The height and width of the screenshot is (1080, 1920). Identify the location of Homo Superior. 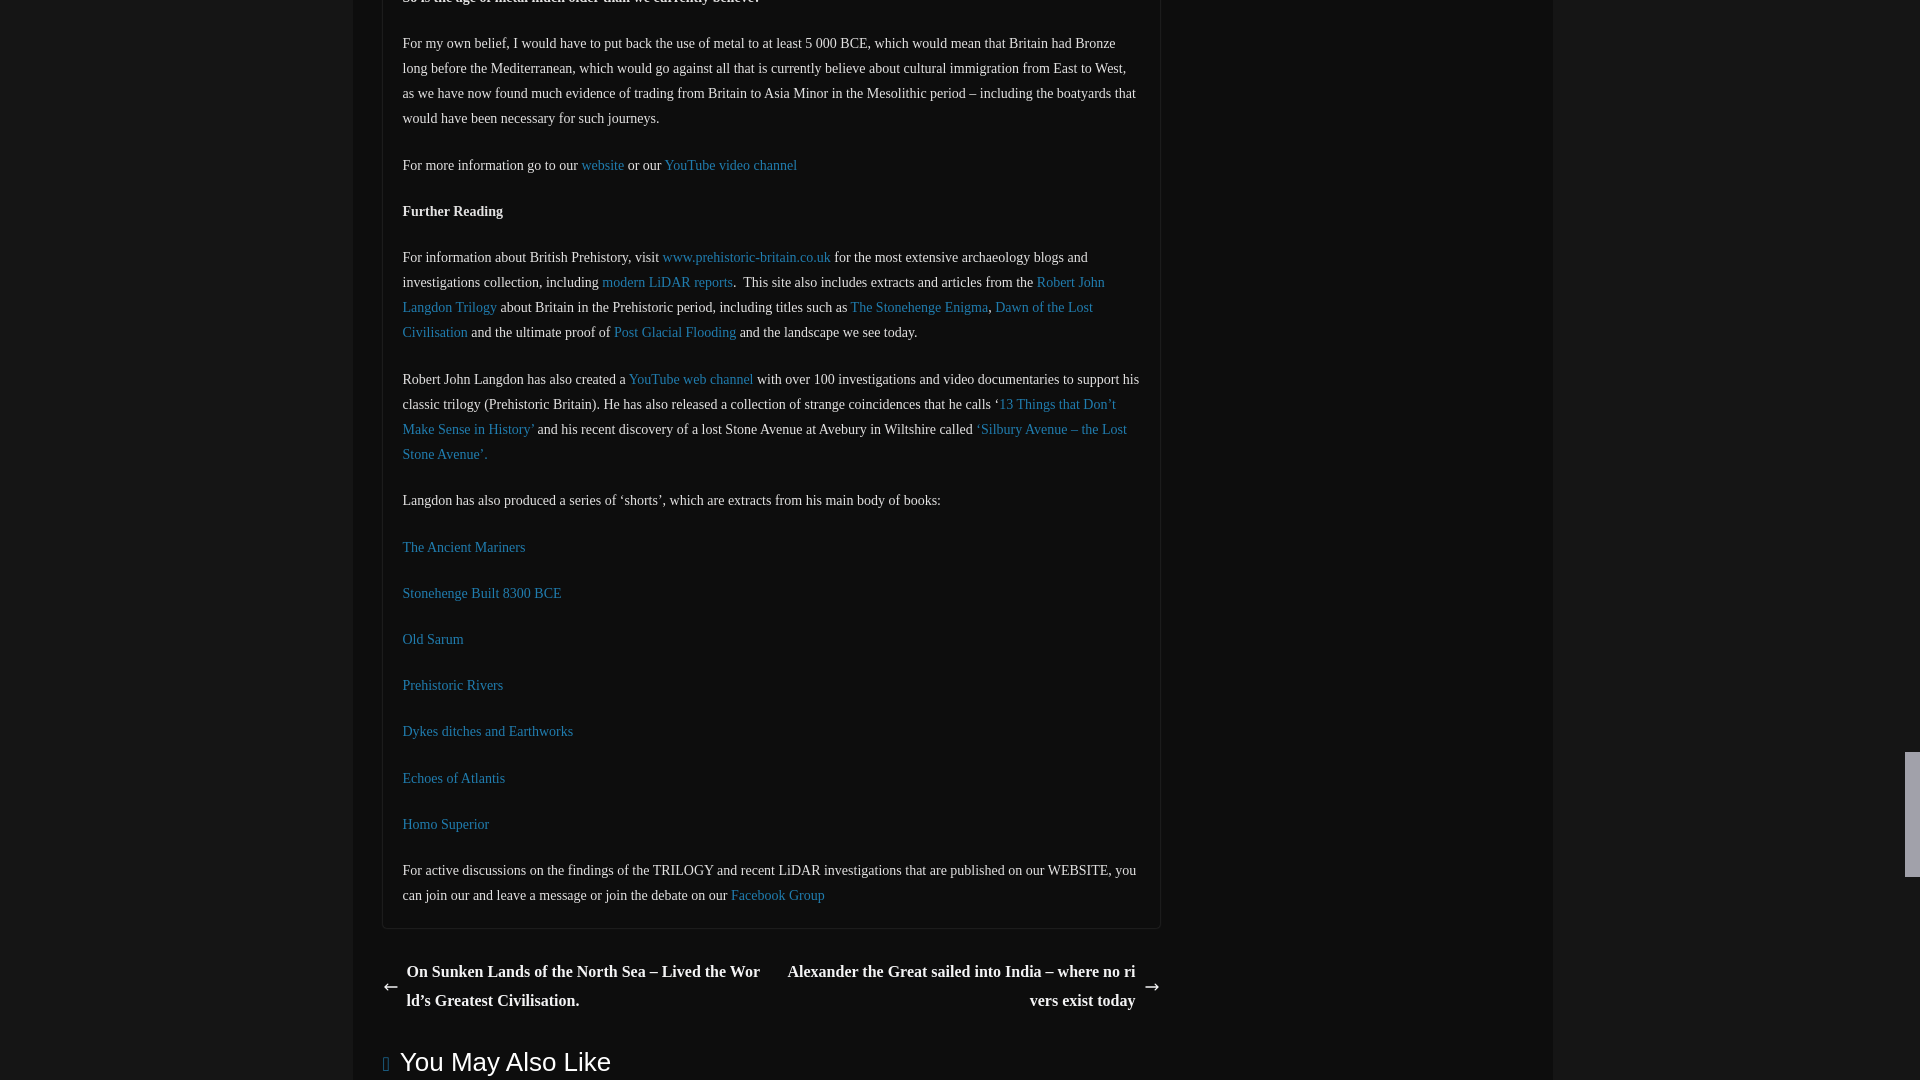
(445, 824).